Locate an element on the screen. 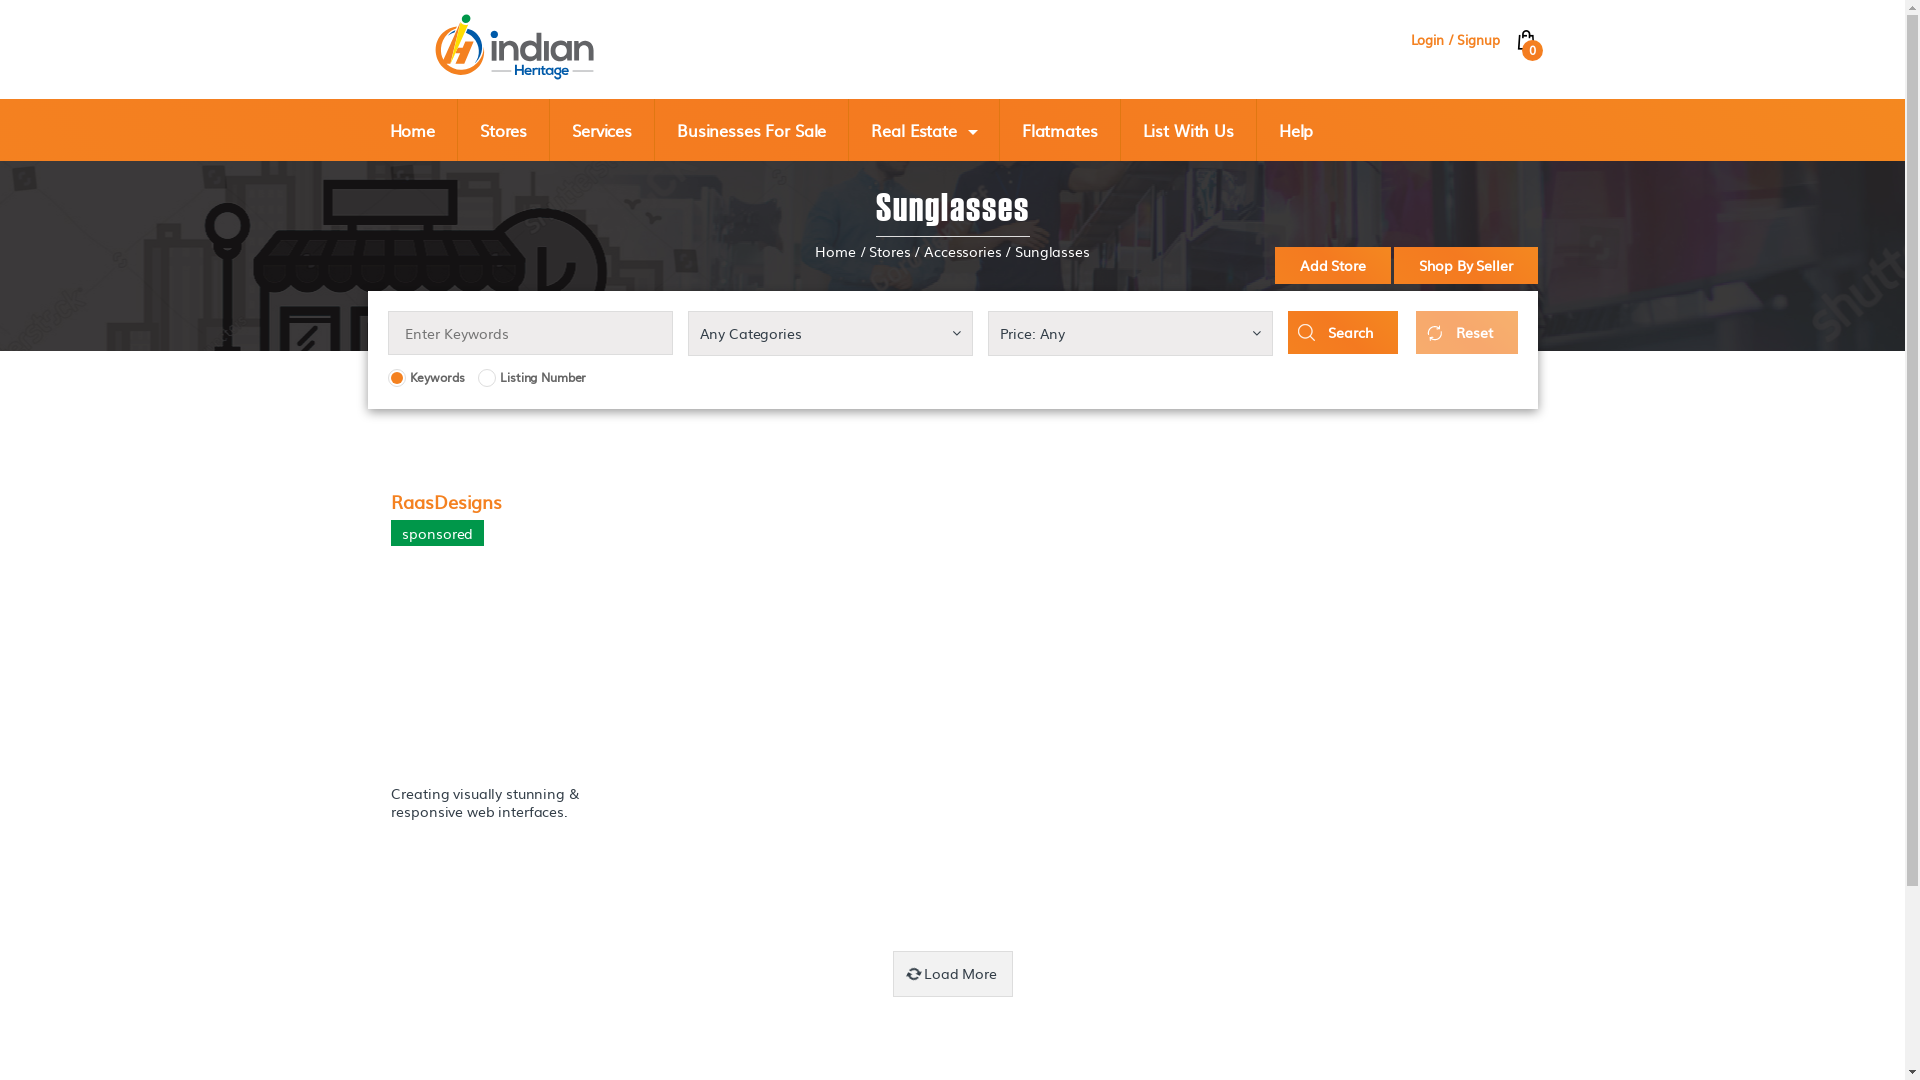  Add Store is located at coordinates (1333, 266).